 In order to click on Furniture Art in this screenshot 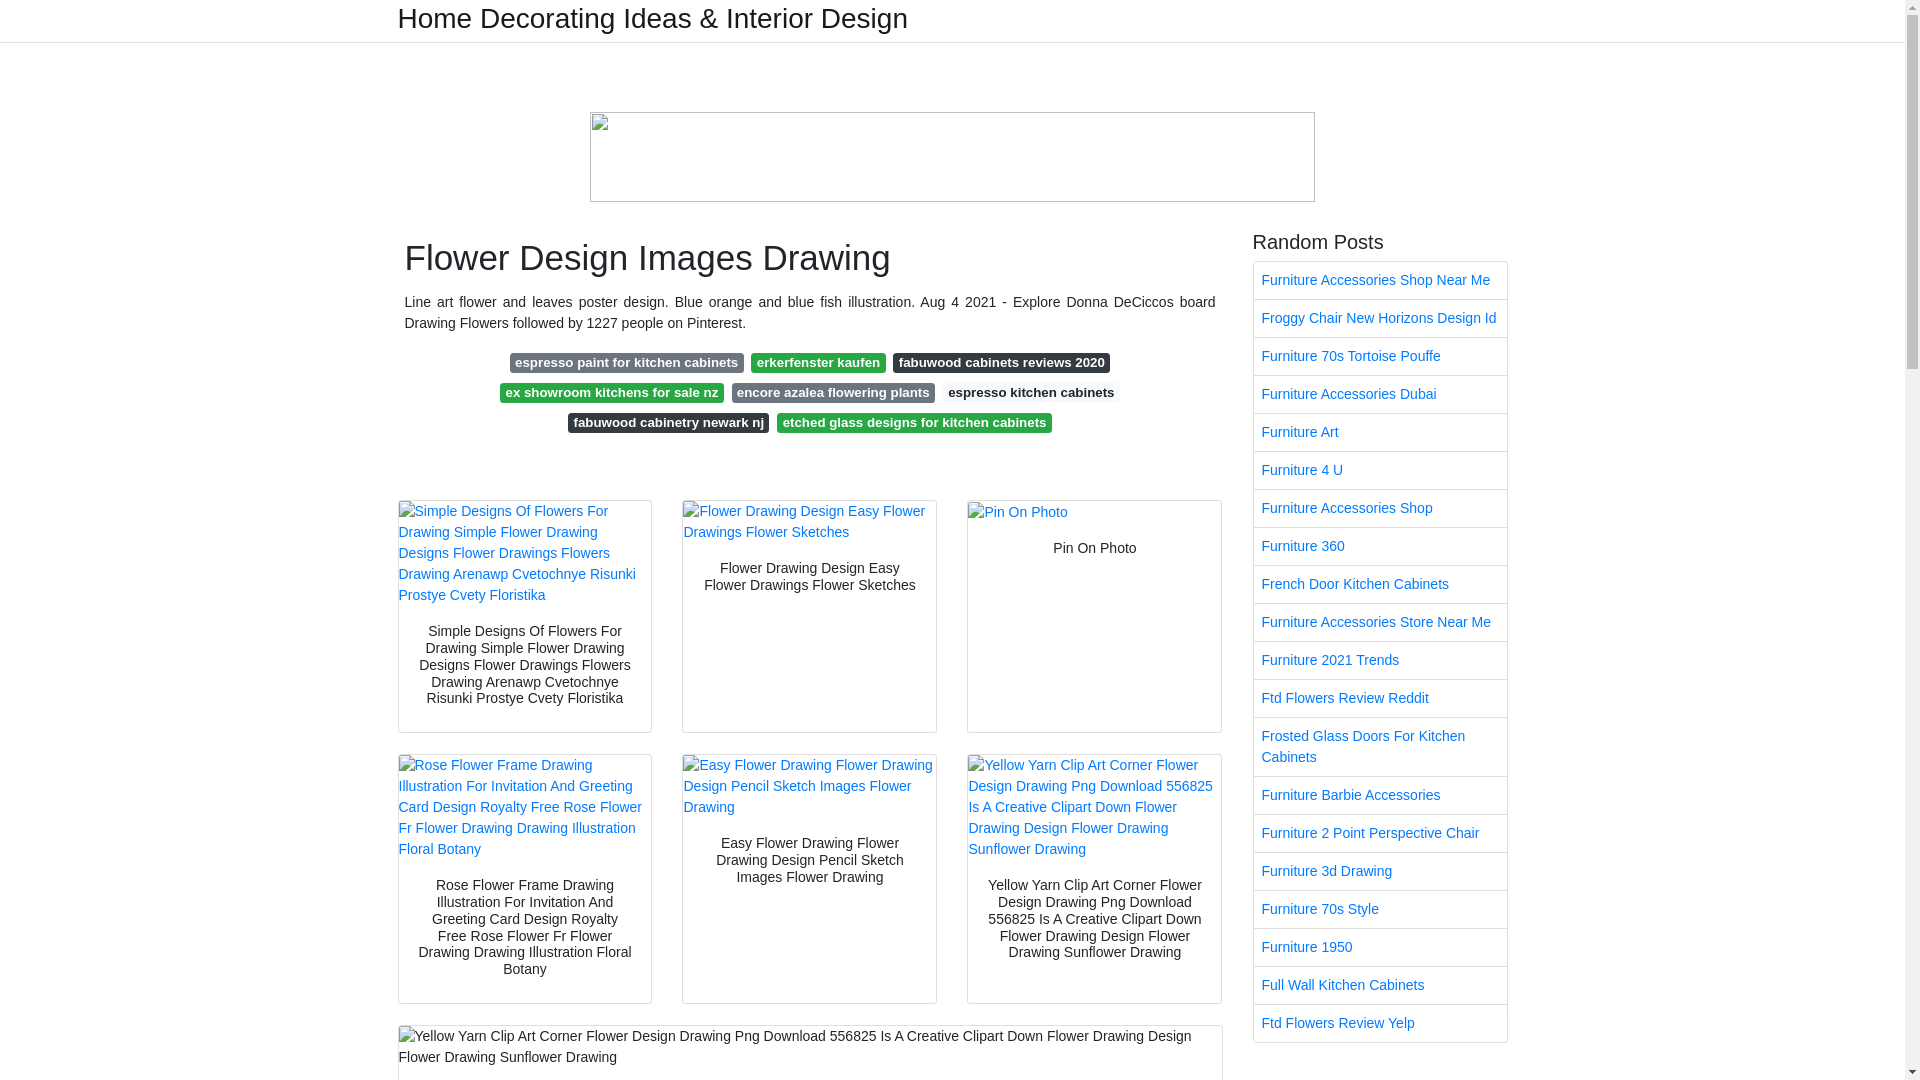, I will do `click(1380, 432)`.